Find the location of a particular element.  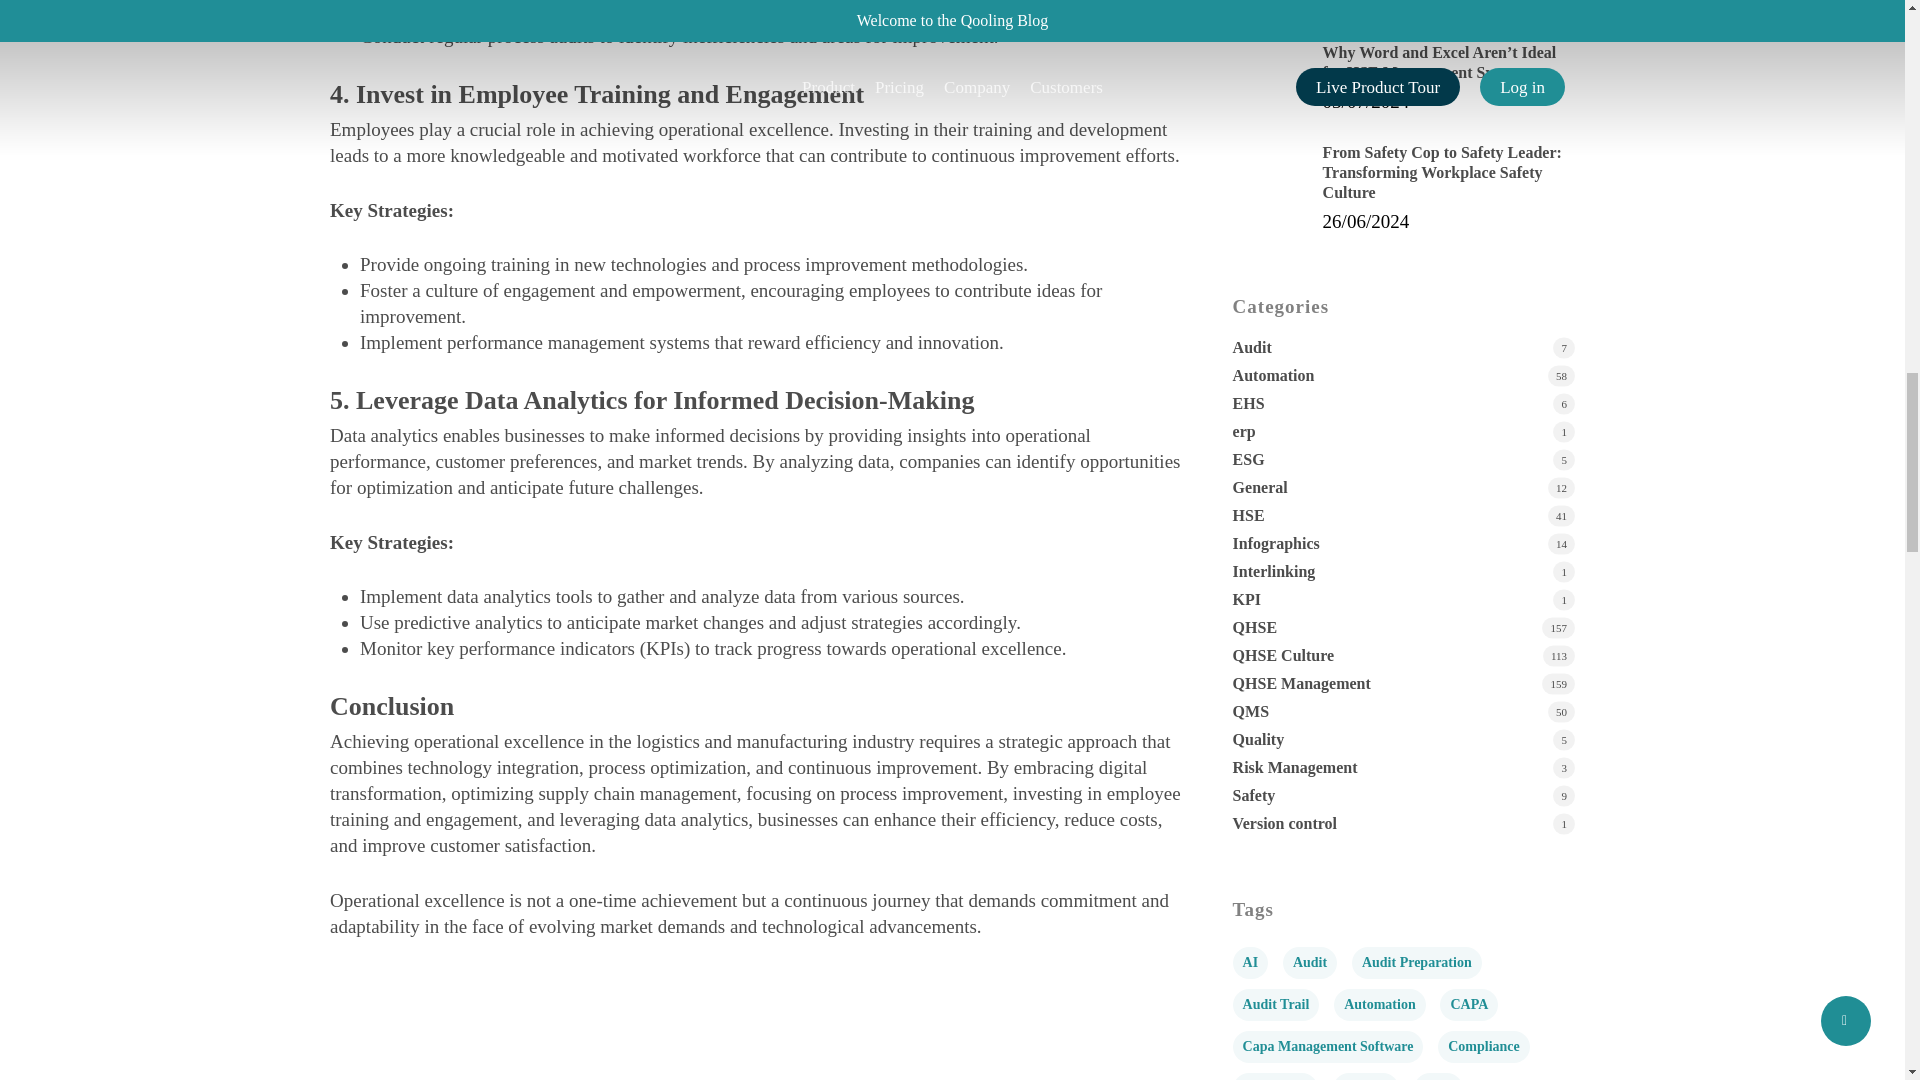

Audit is located at coordinates (1403, 348).